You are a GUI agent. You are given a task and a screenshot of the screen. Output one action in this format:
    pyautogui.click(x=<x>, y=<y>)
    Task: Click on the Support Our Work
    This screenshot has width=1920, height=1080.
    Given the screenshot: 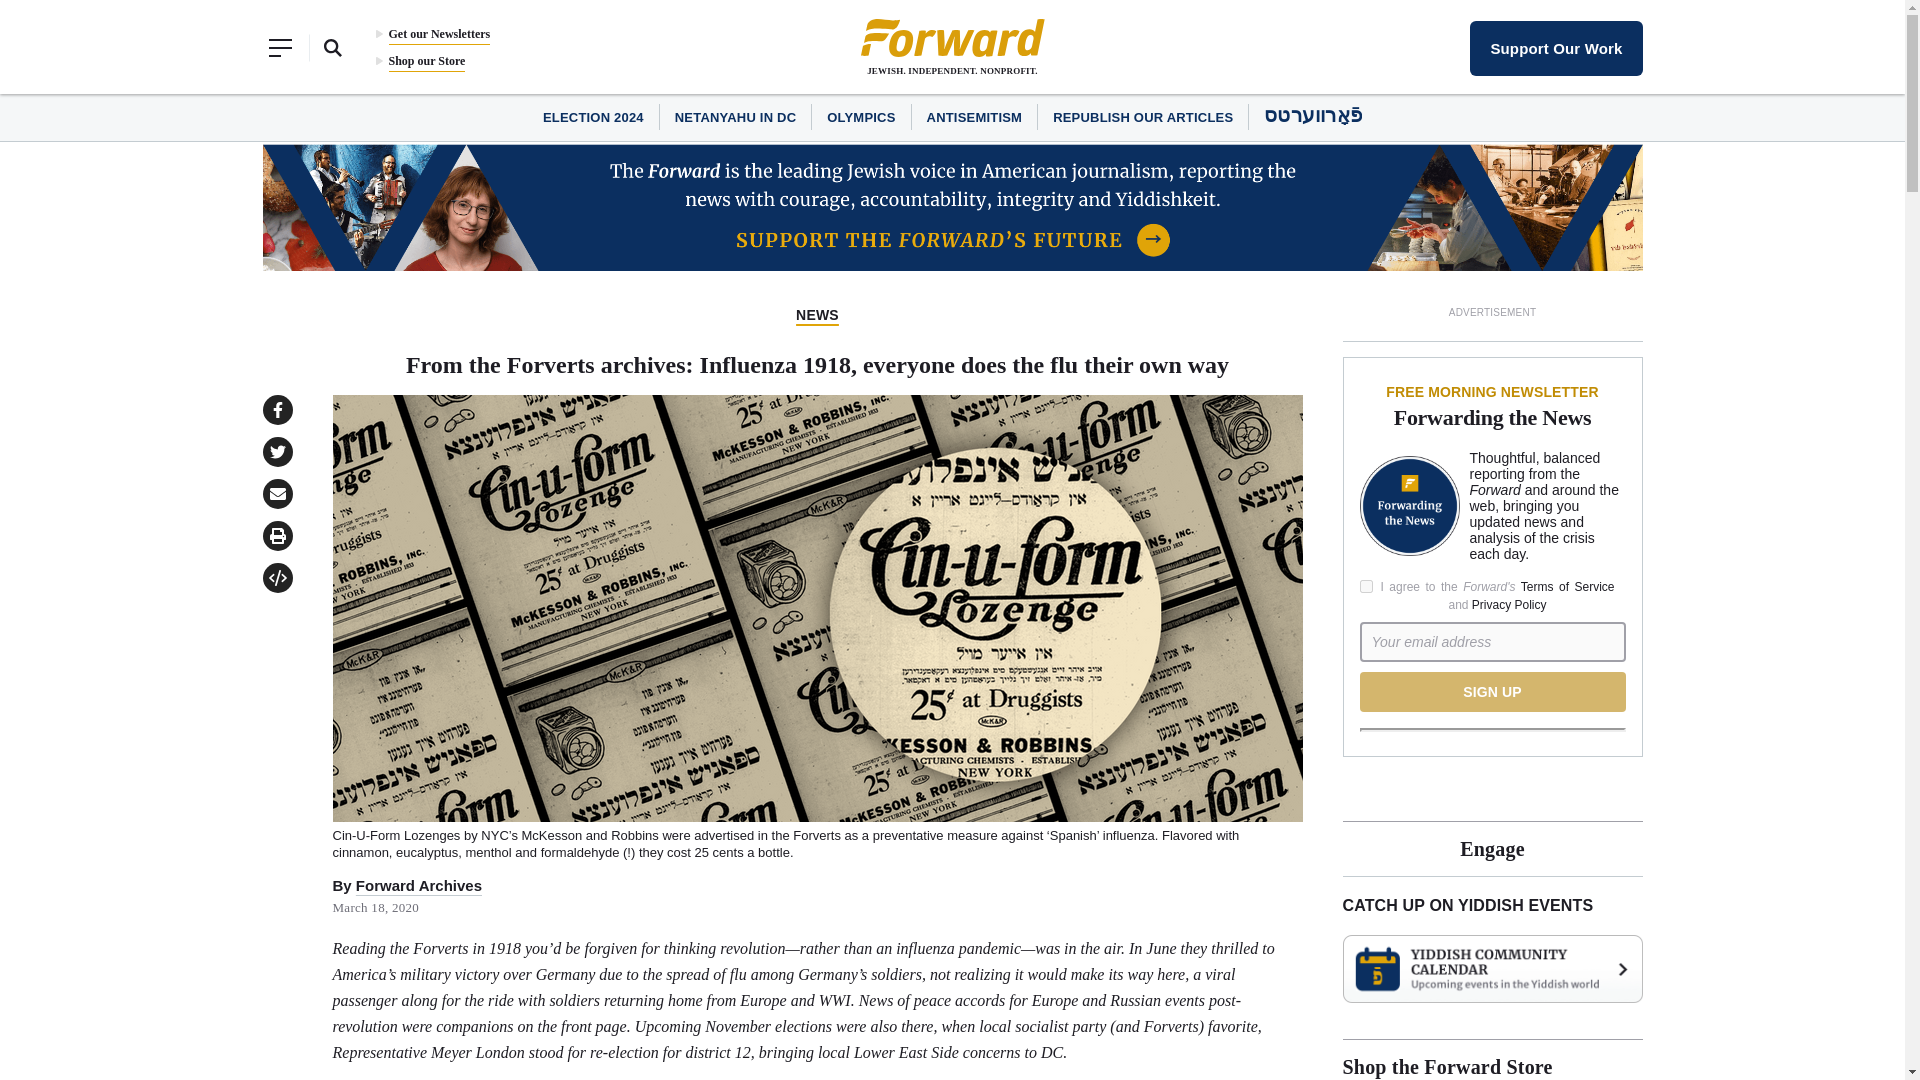 What is the action you would take?
    pyautogui.click(x=1556, y=47)
    